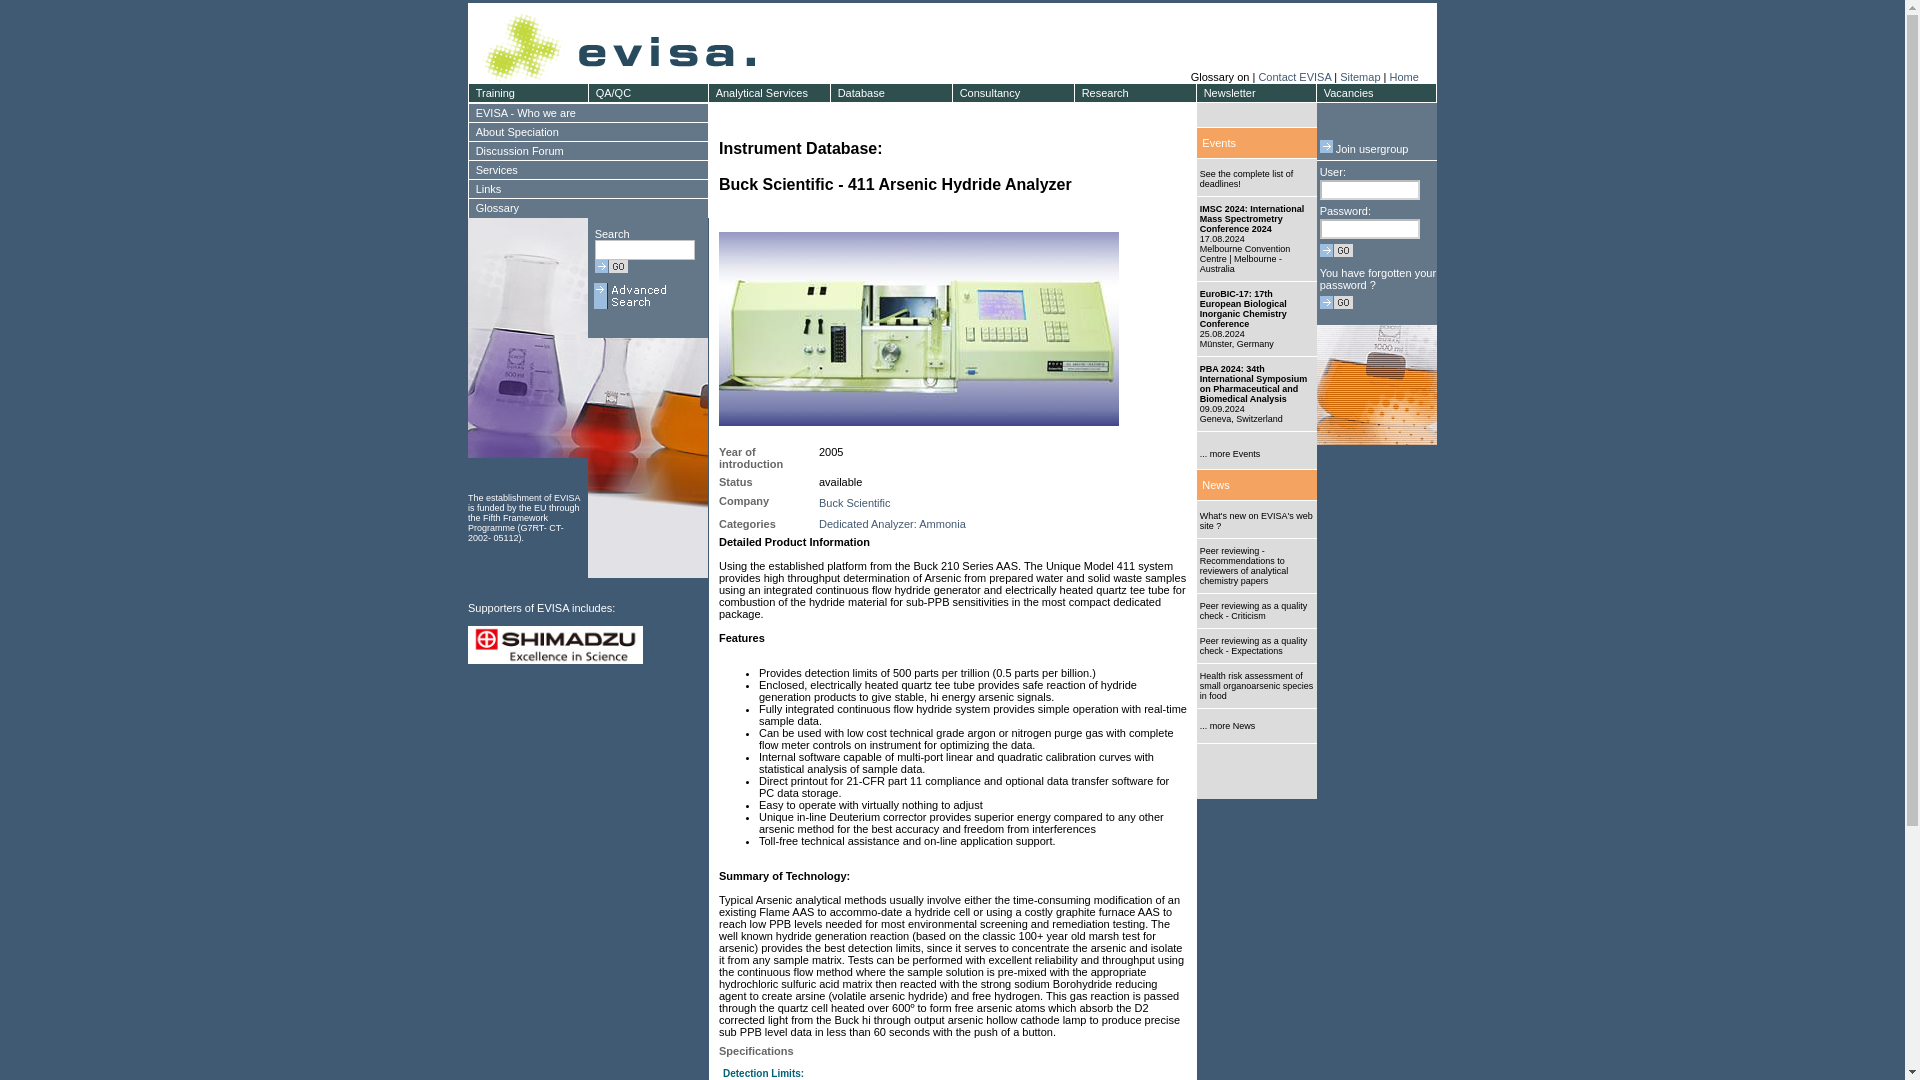 This screenshot has width=1920, height=1080. I want to click on IMSC 2024: International Mass Spectrometry Conference 2024, so click(1252, 219).